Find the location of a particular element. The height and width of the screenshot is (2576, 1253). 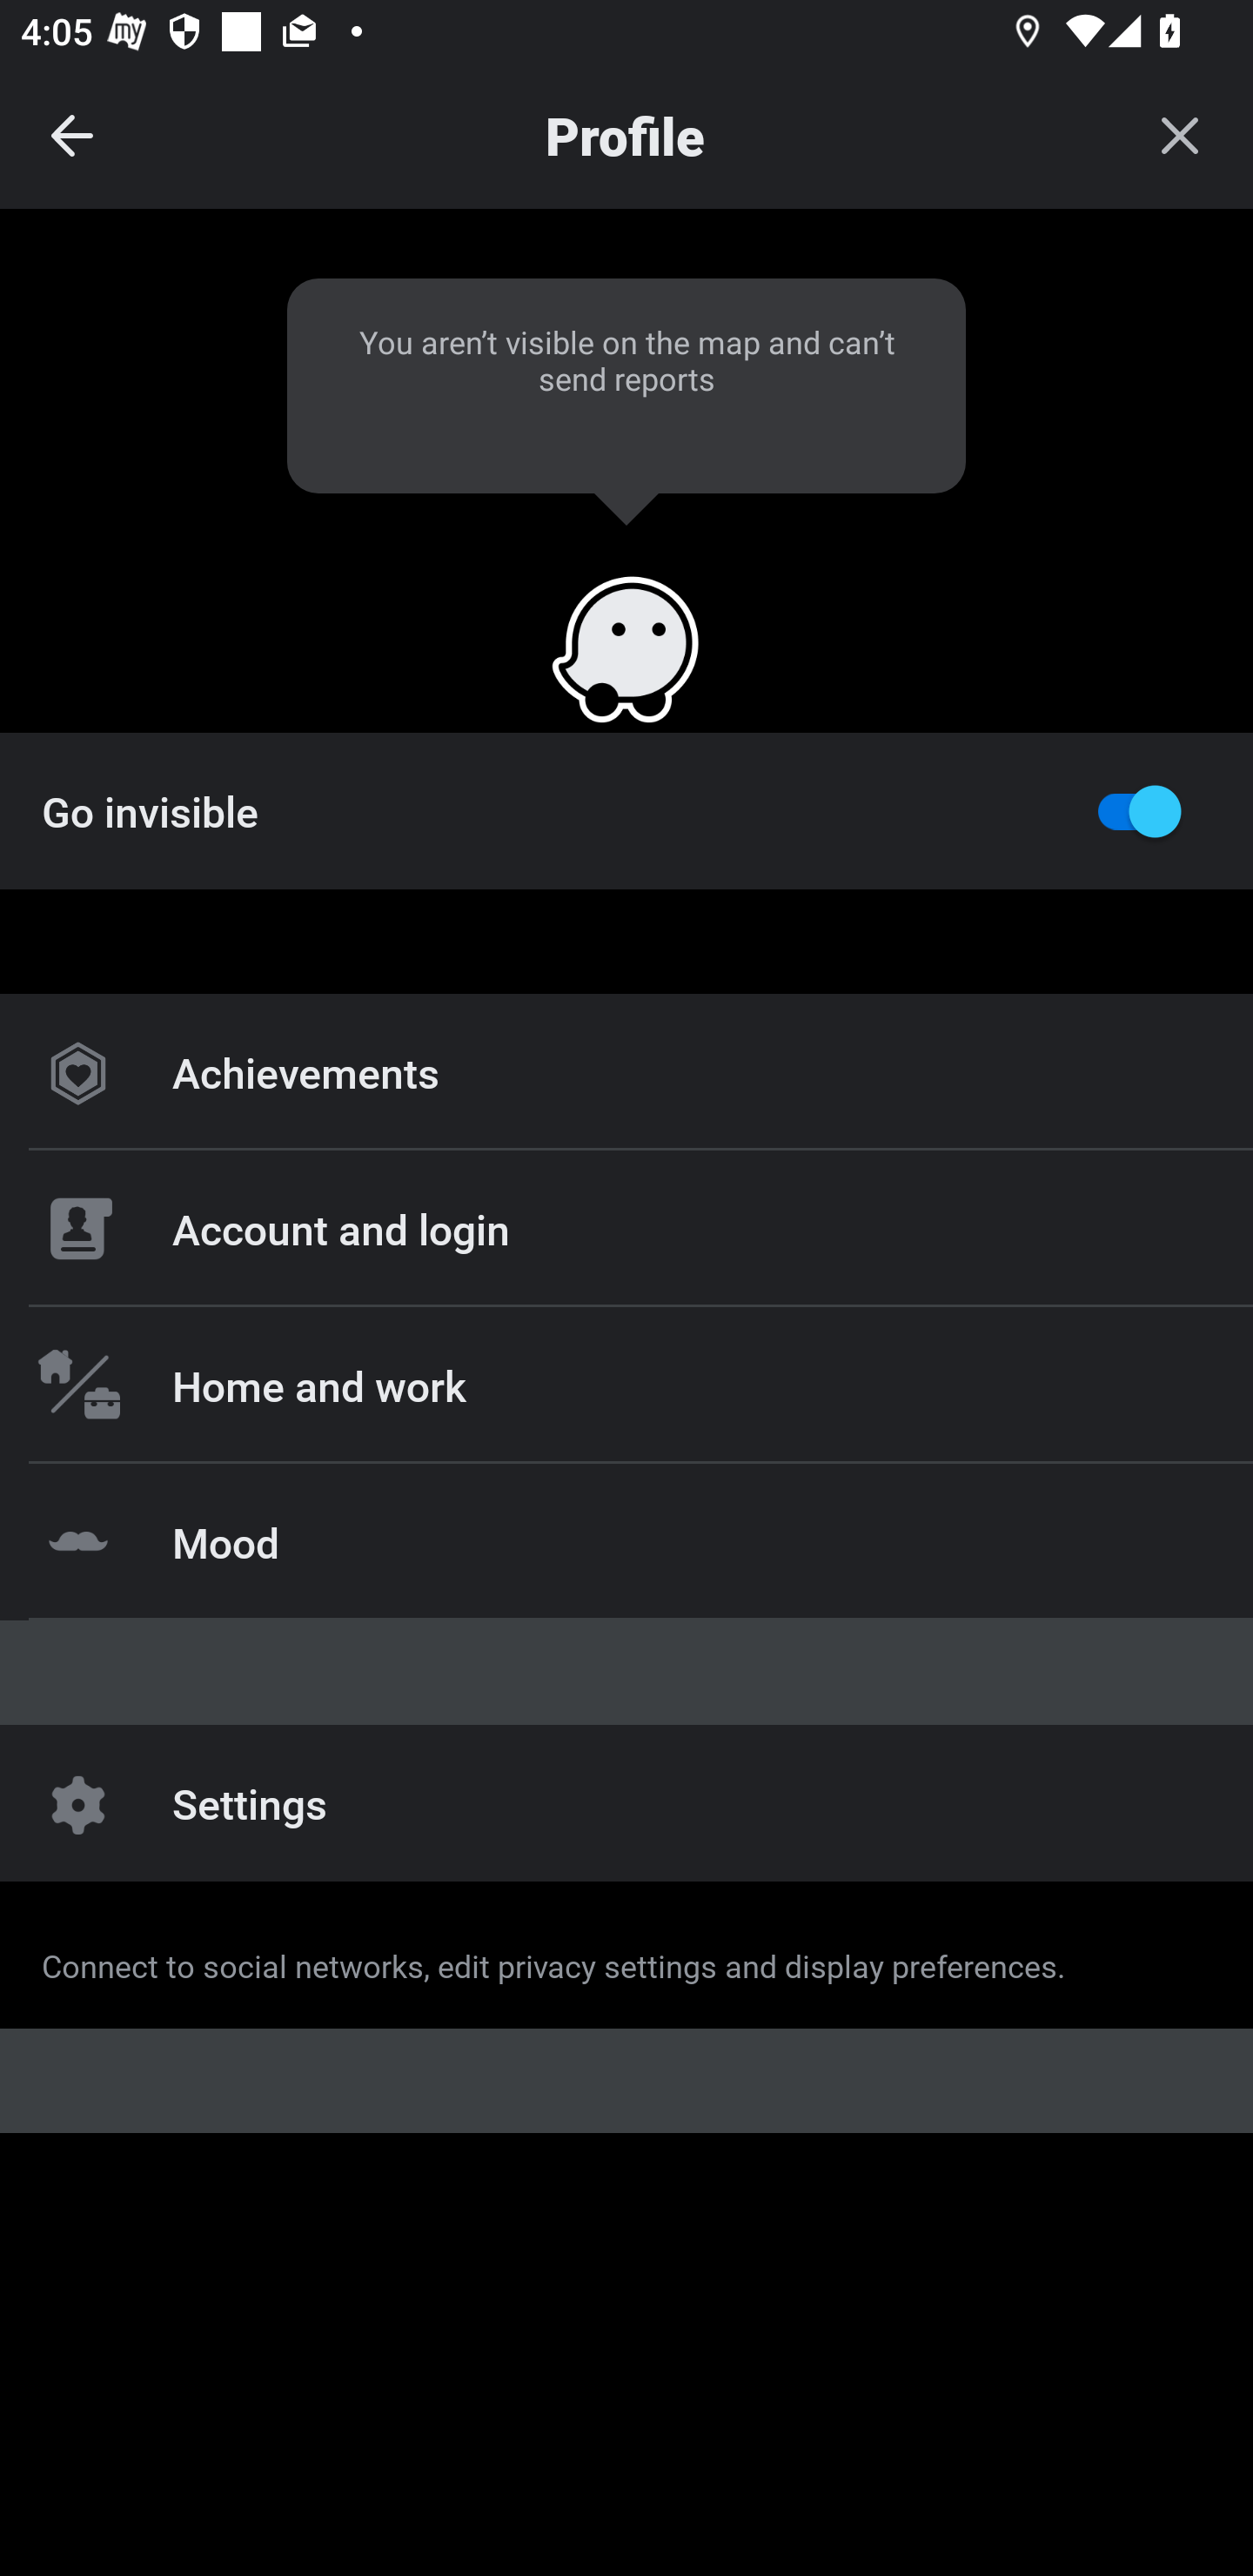

Home 255 W 94th St, Manhattan is located at coordinates (626, 1968).